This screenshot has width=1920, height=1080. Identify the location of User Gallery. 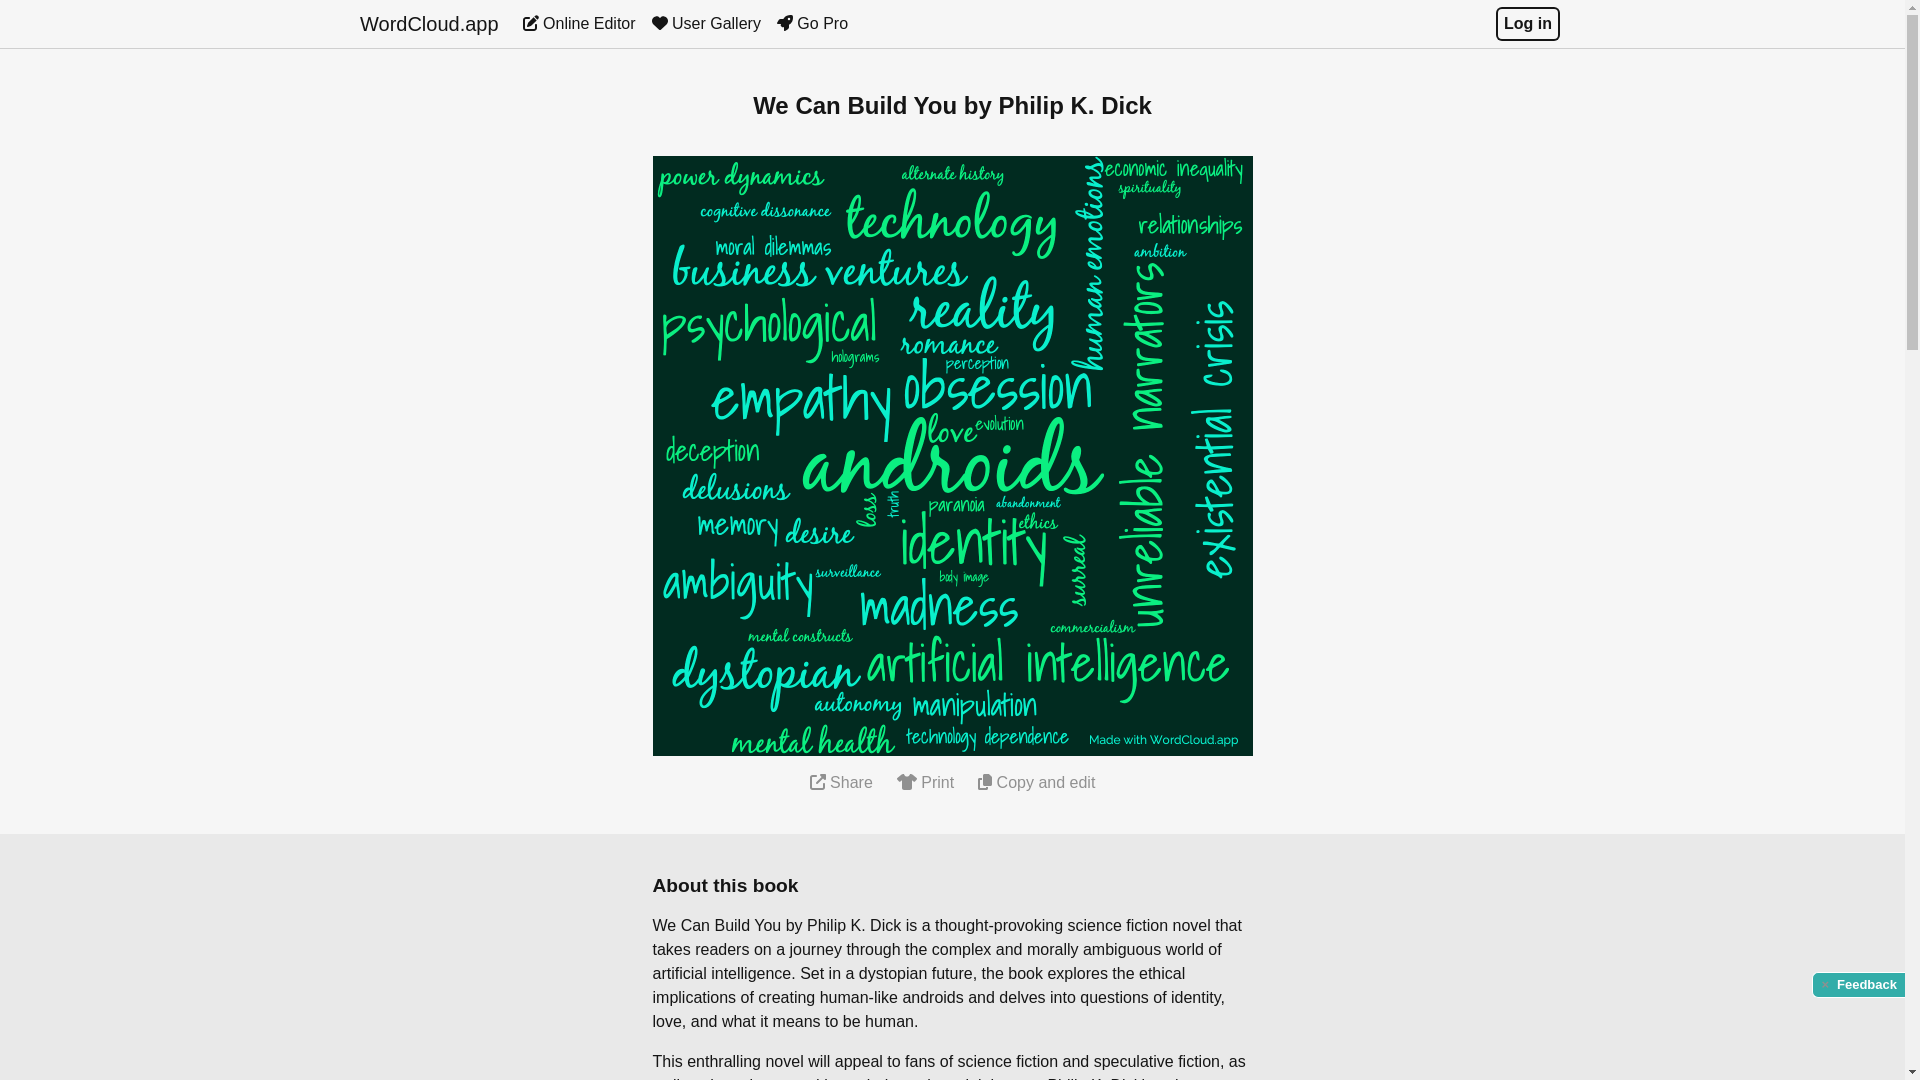
(706, 24).